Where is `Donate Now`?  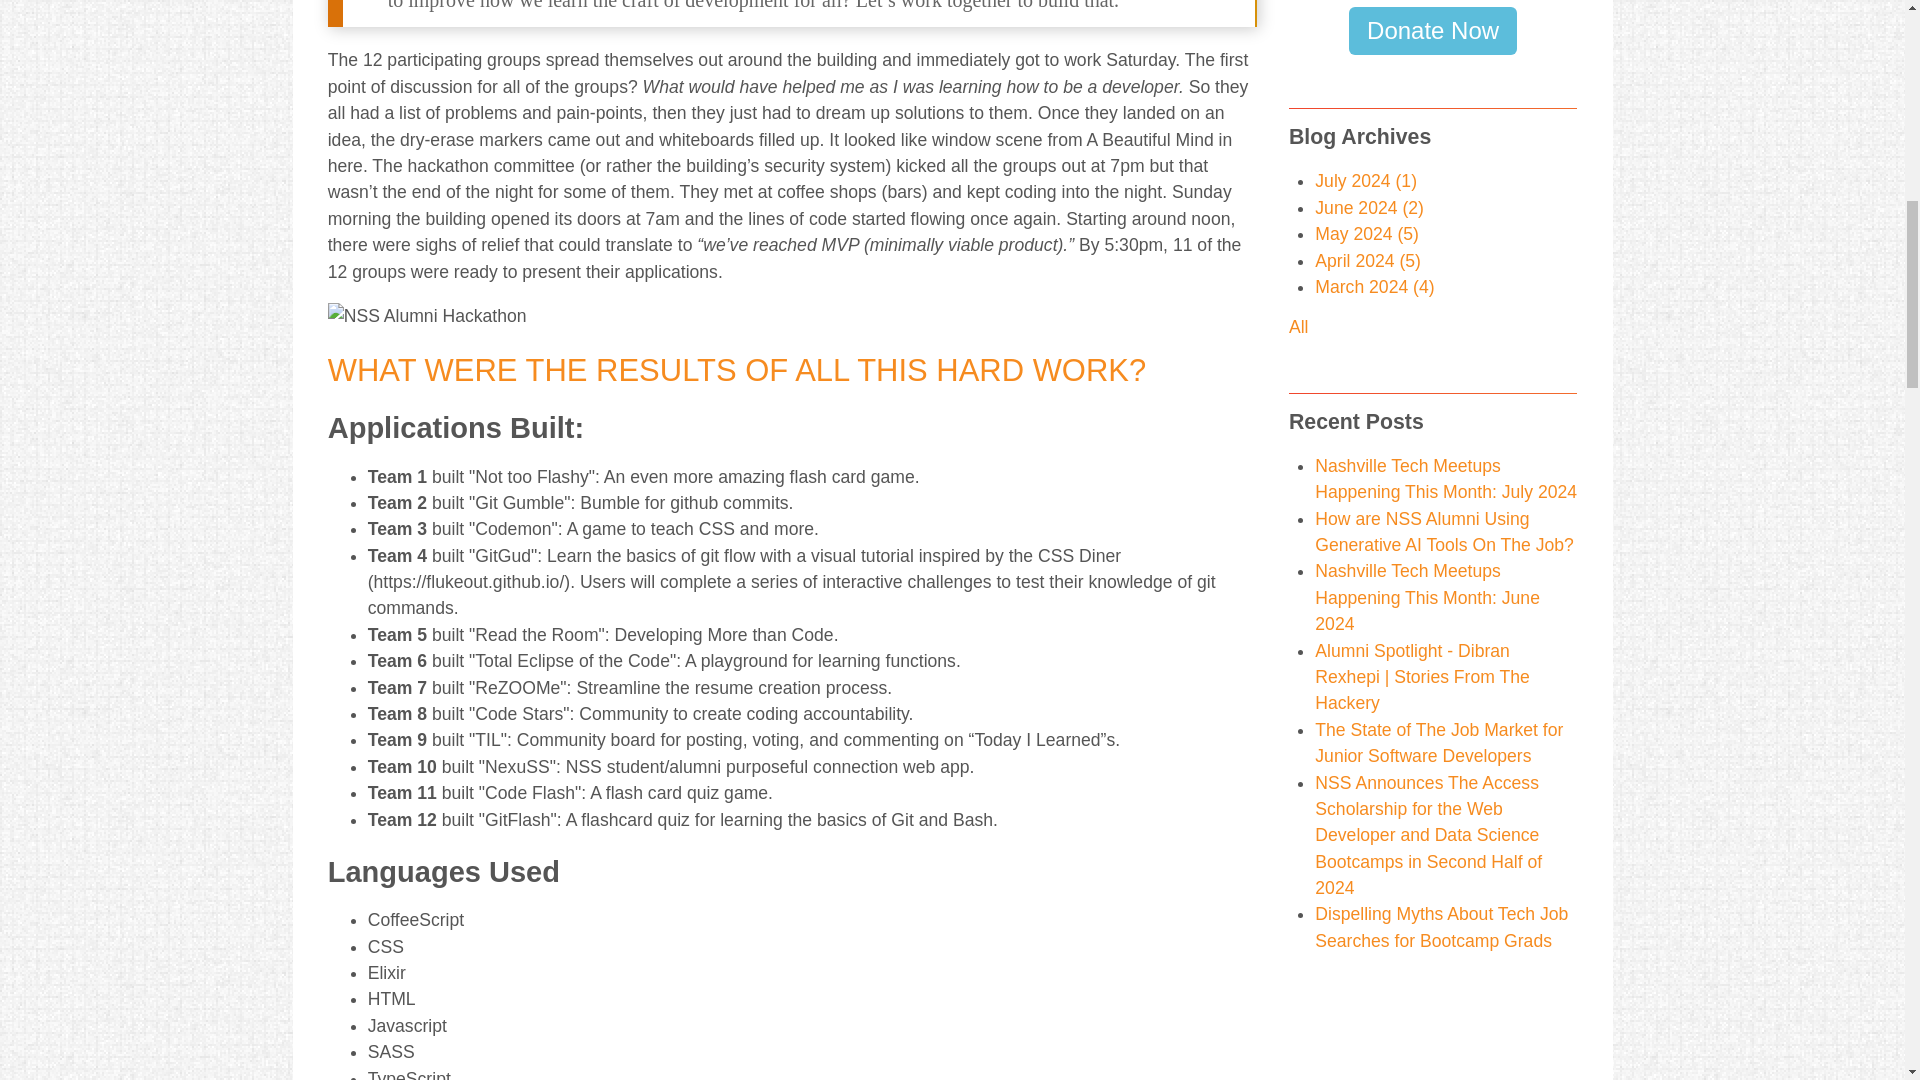 Donate Now is located at coordinates (1432, 30).